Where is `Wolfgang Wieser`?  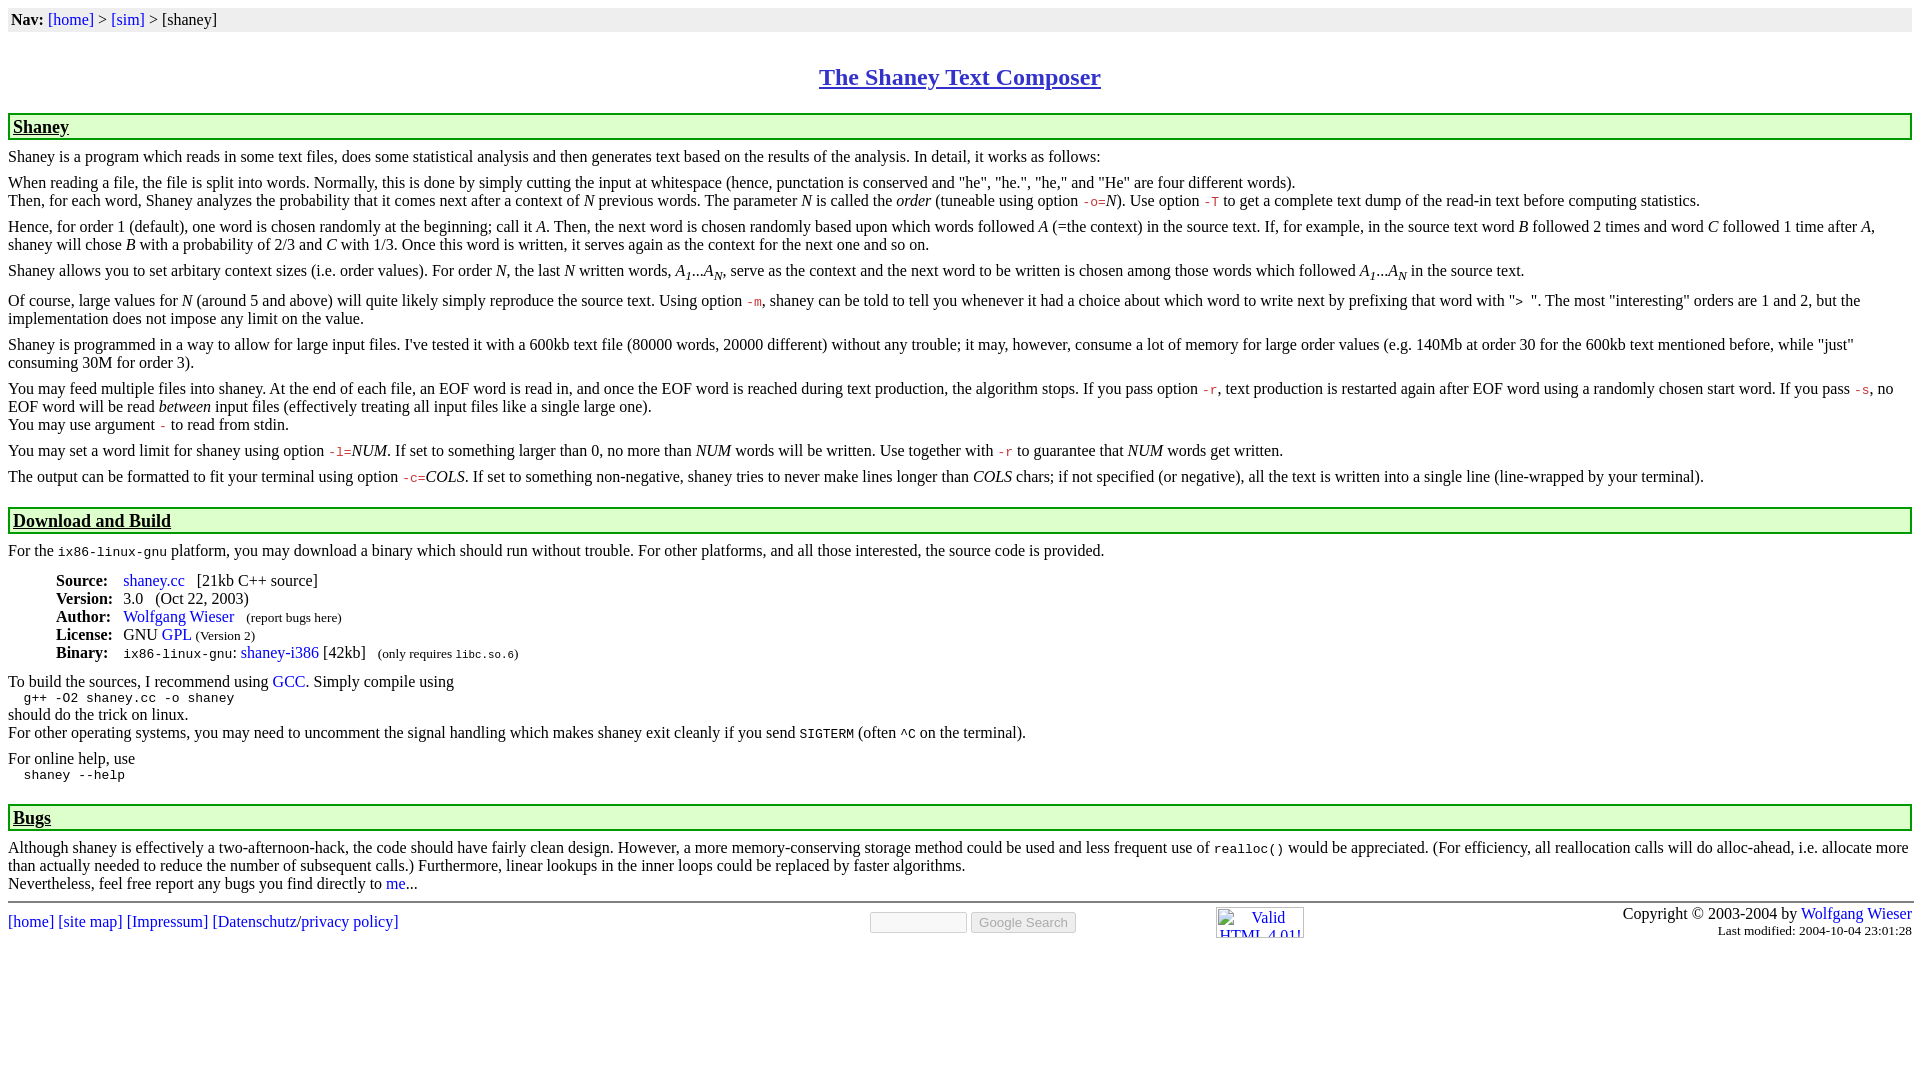
Wolfgang Wieser is located at coordinates (1856, 914).